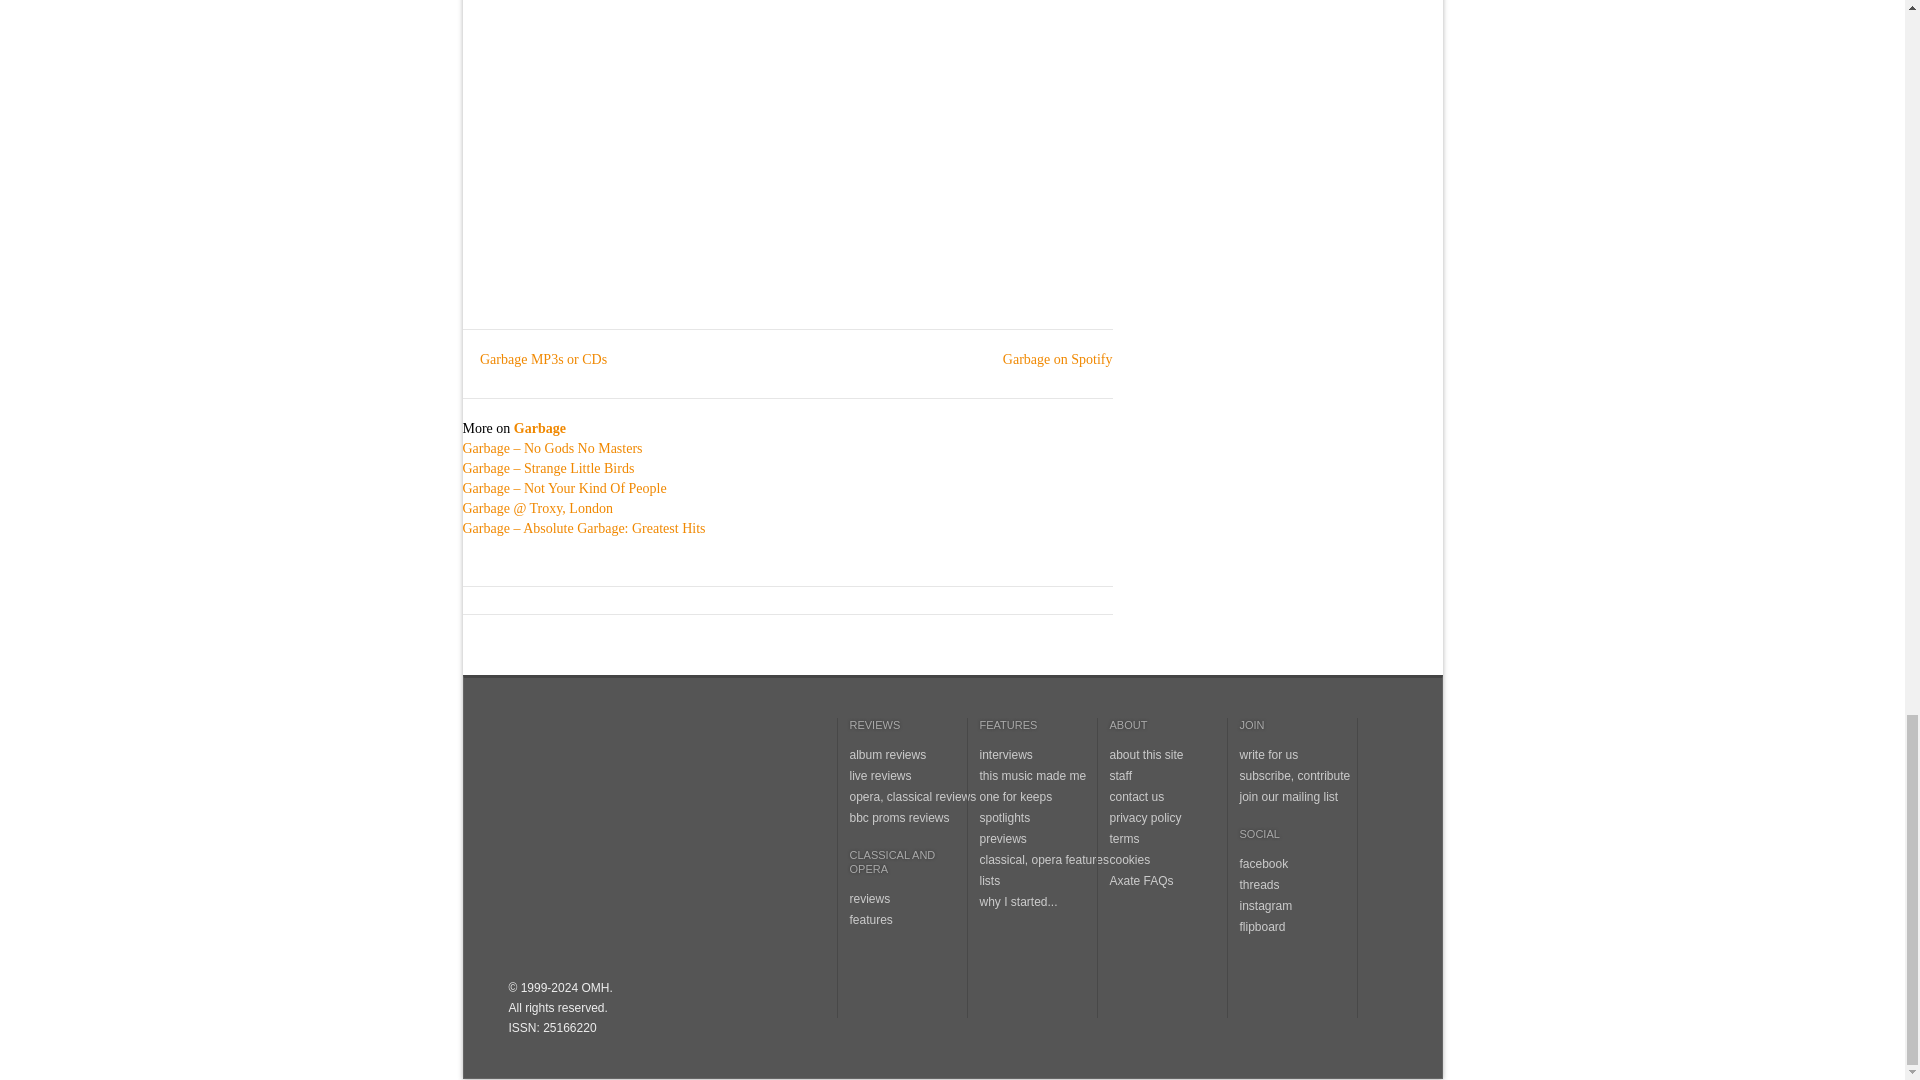 The height and width of the screenshot is (1080, 1920). Describe the element at coordinates (534, 360) in the screenshot. I see `Garbage MP3s or CDs` at that location.